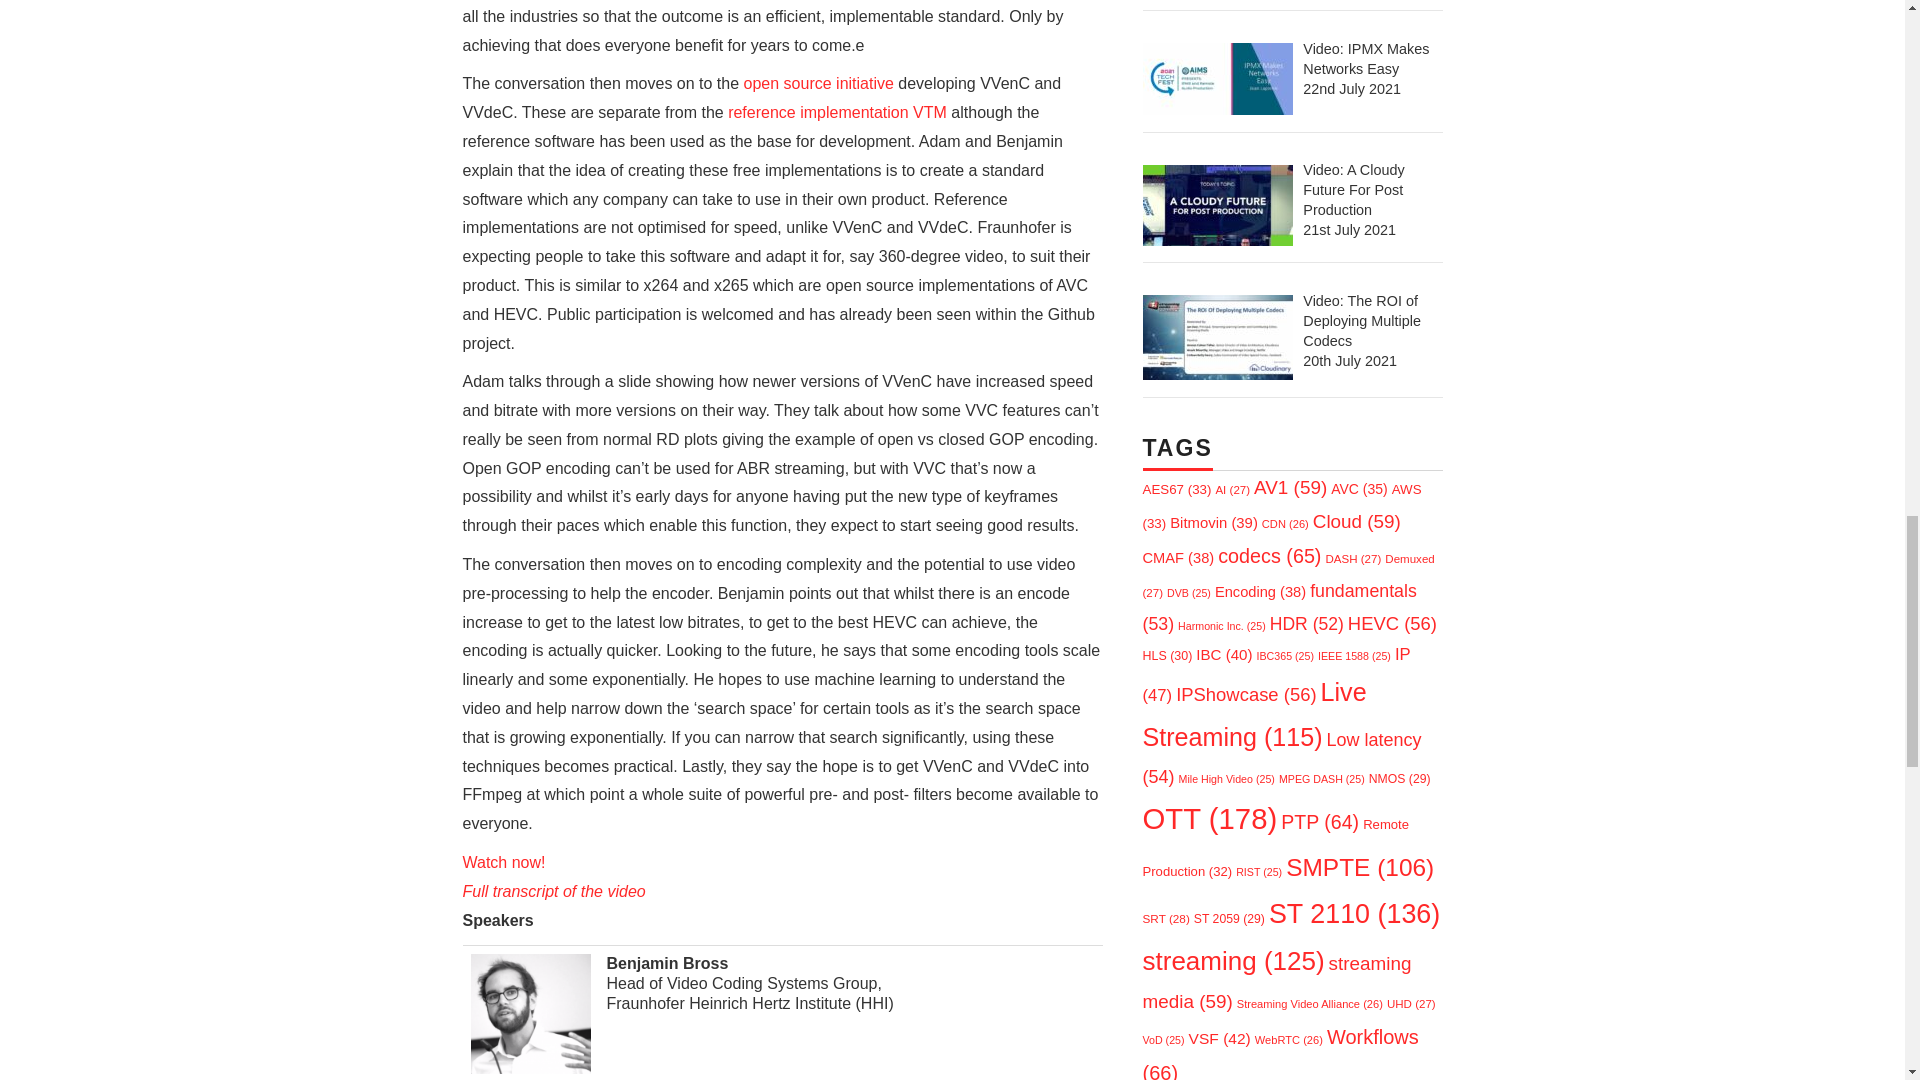  Describe the element at coordinates (836, 112) in the screenshot. I see `reference implementation VTM` at that location.